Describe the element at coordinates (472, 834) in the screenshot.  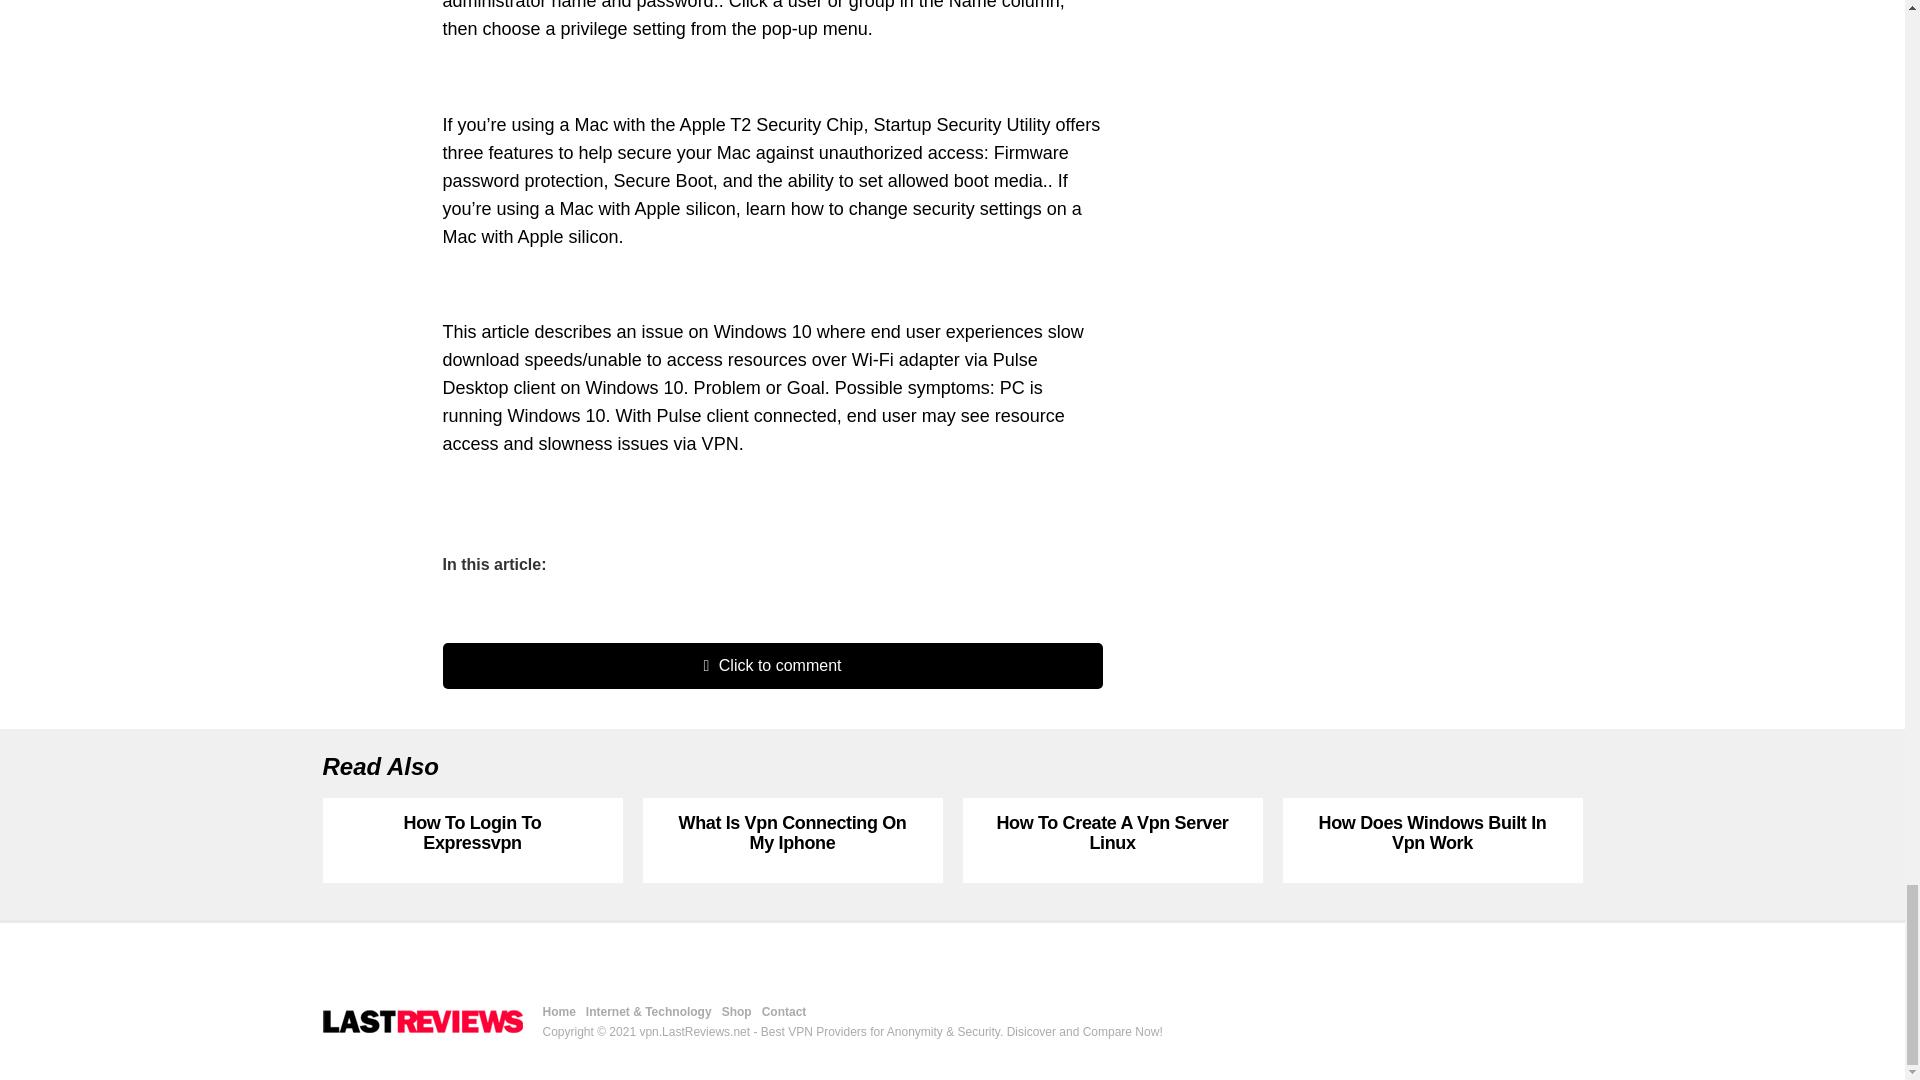
I see `How To Login To Expressvpn` at that location.